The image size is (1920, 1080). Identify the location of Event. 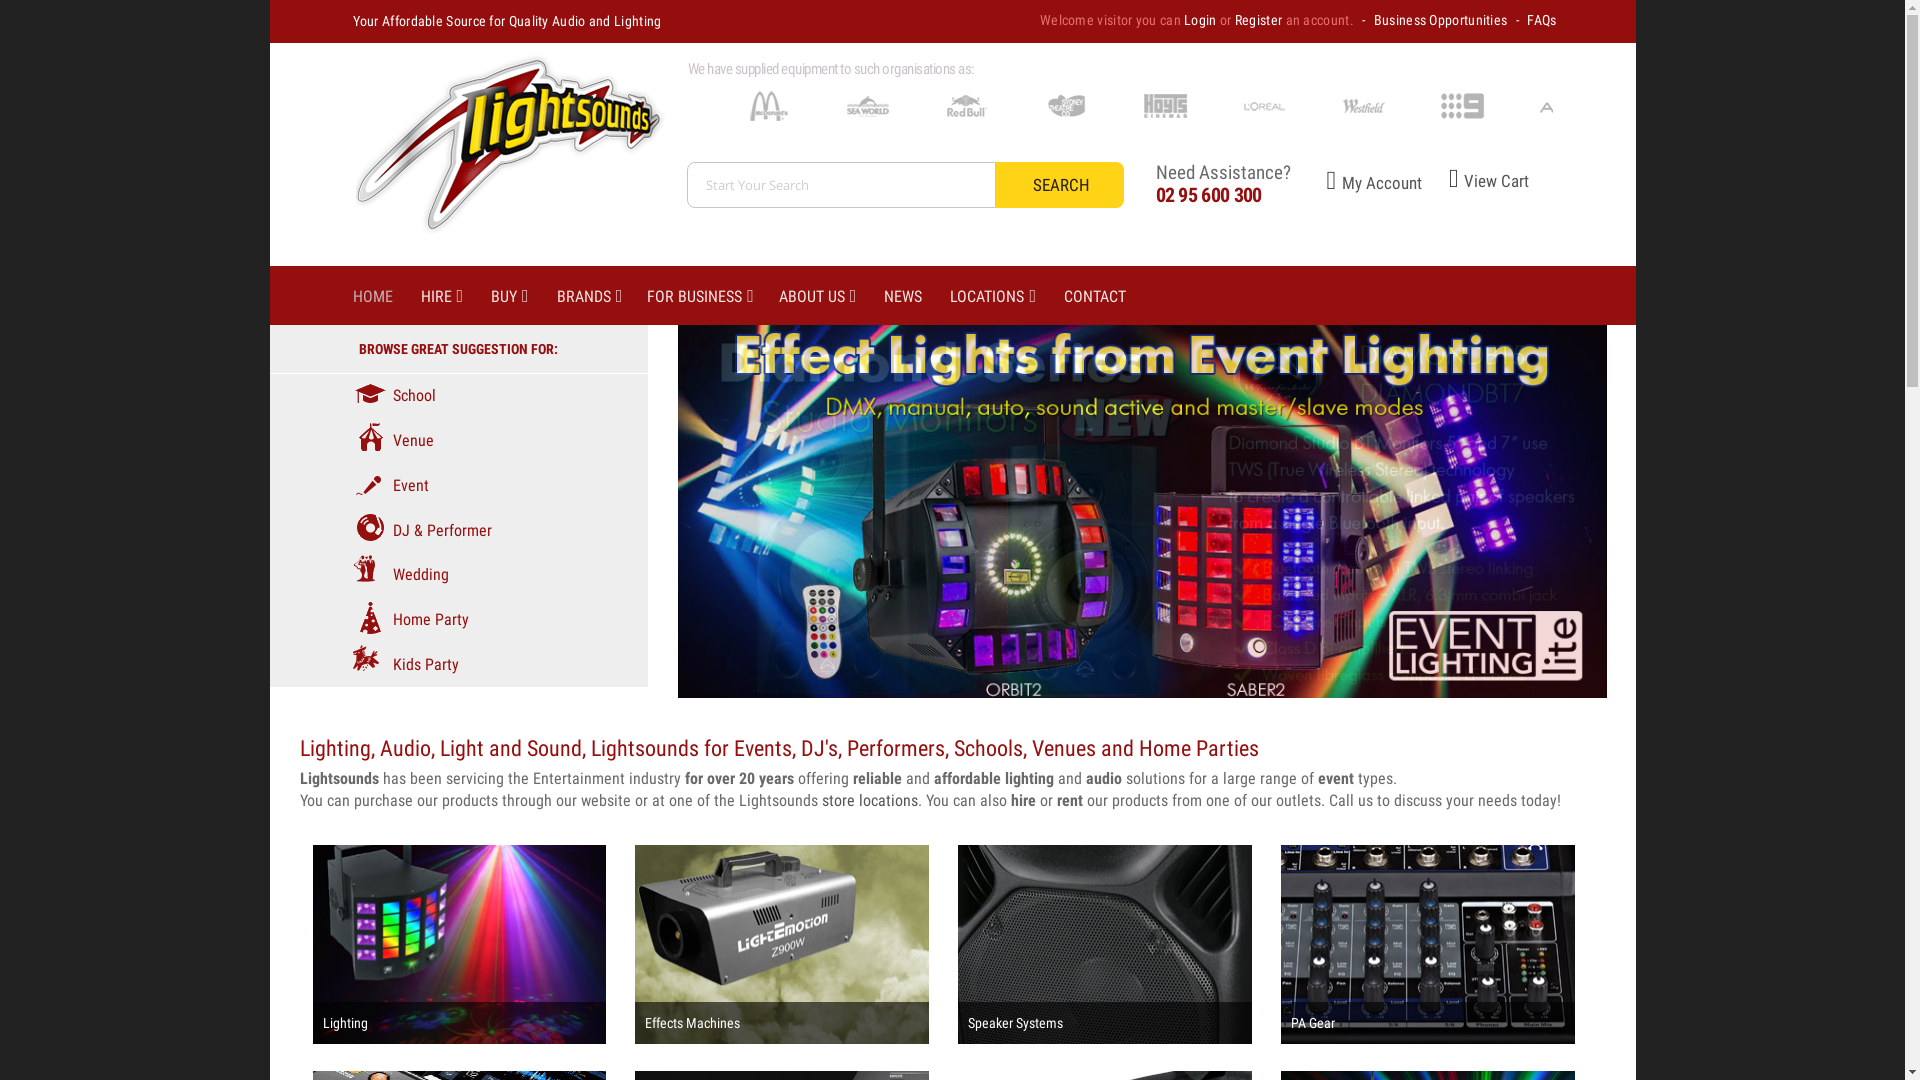
(390, 486).